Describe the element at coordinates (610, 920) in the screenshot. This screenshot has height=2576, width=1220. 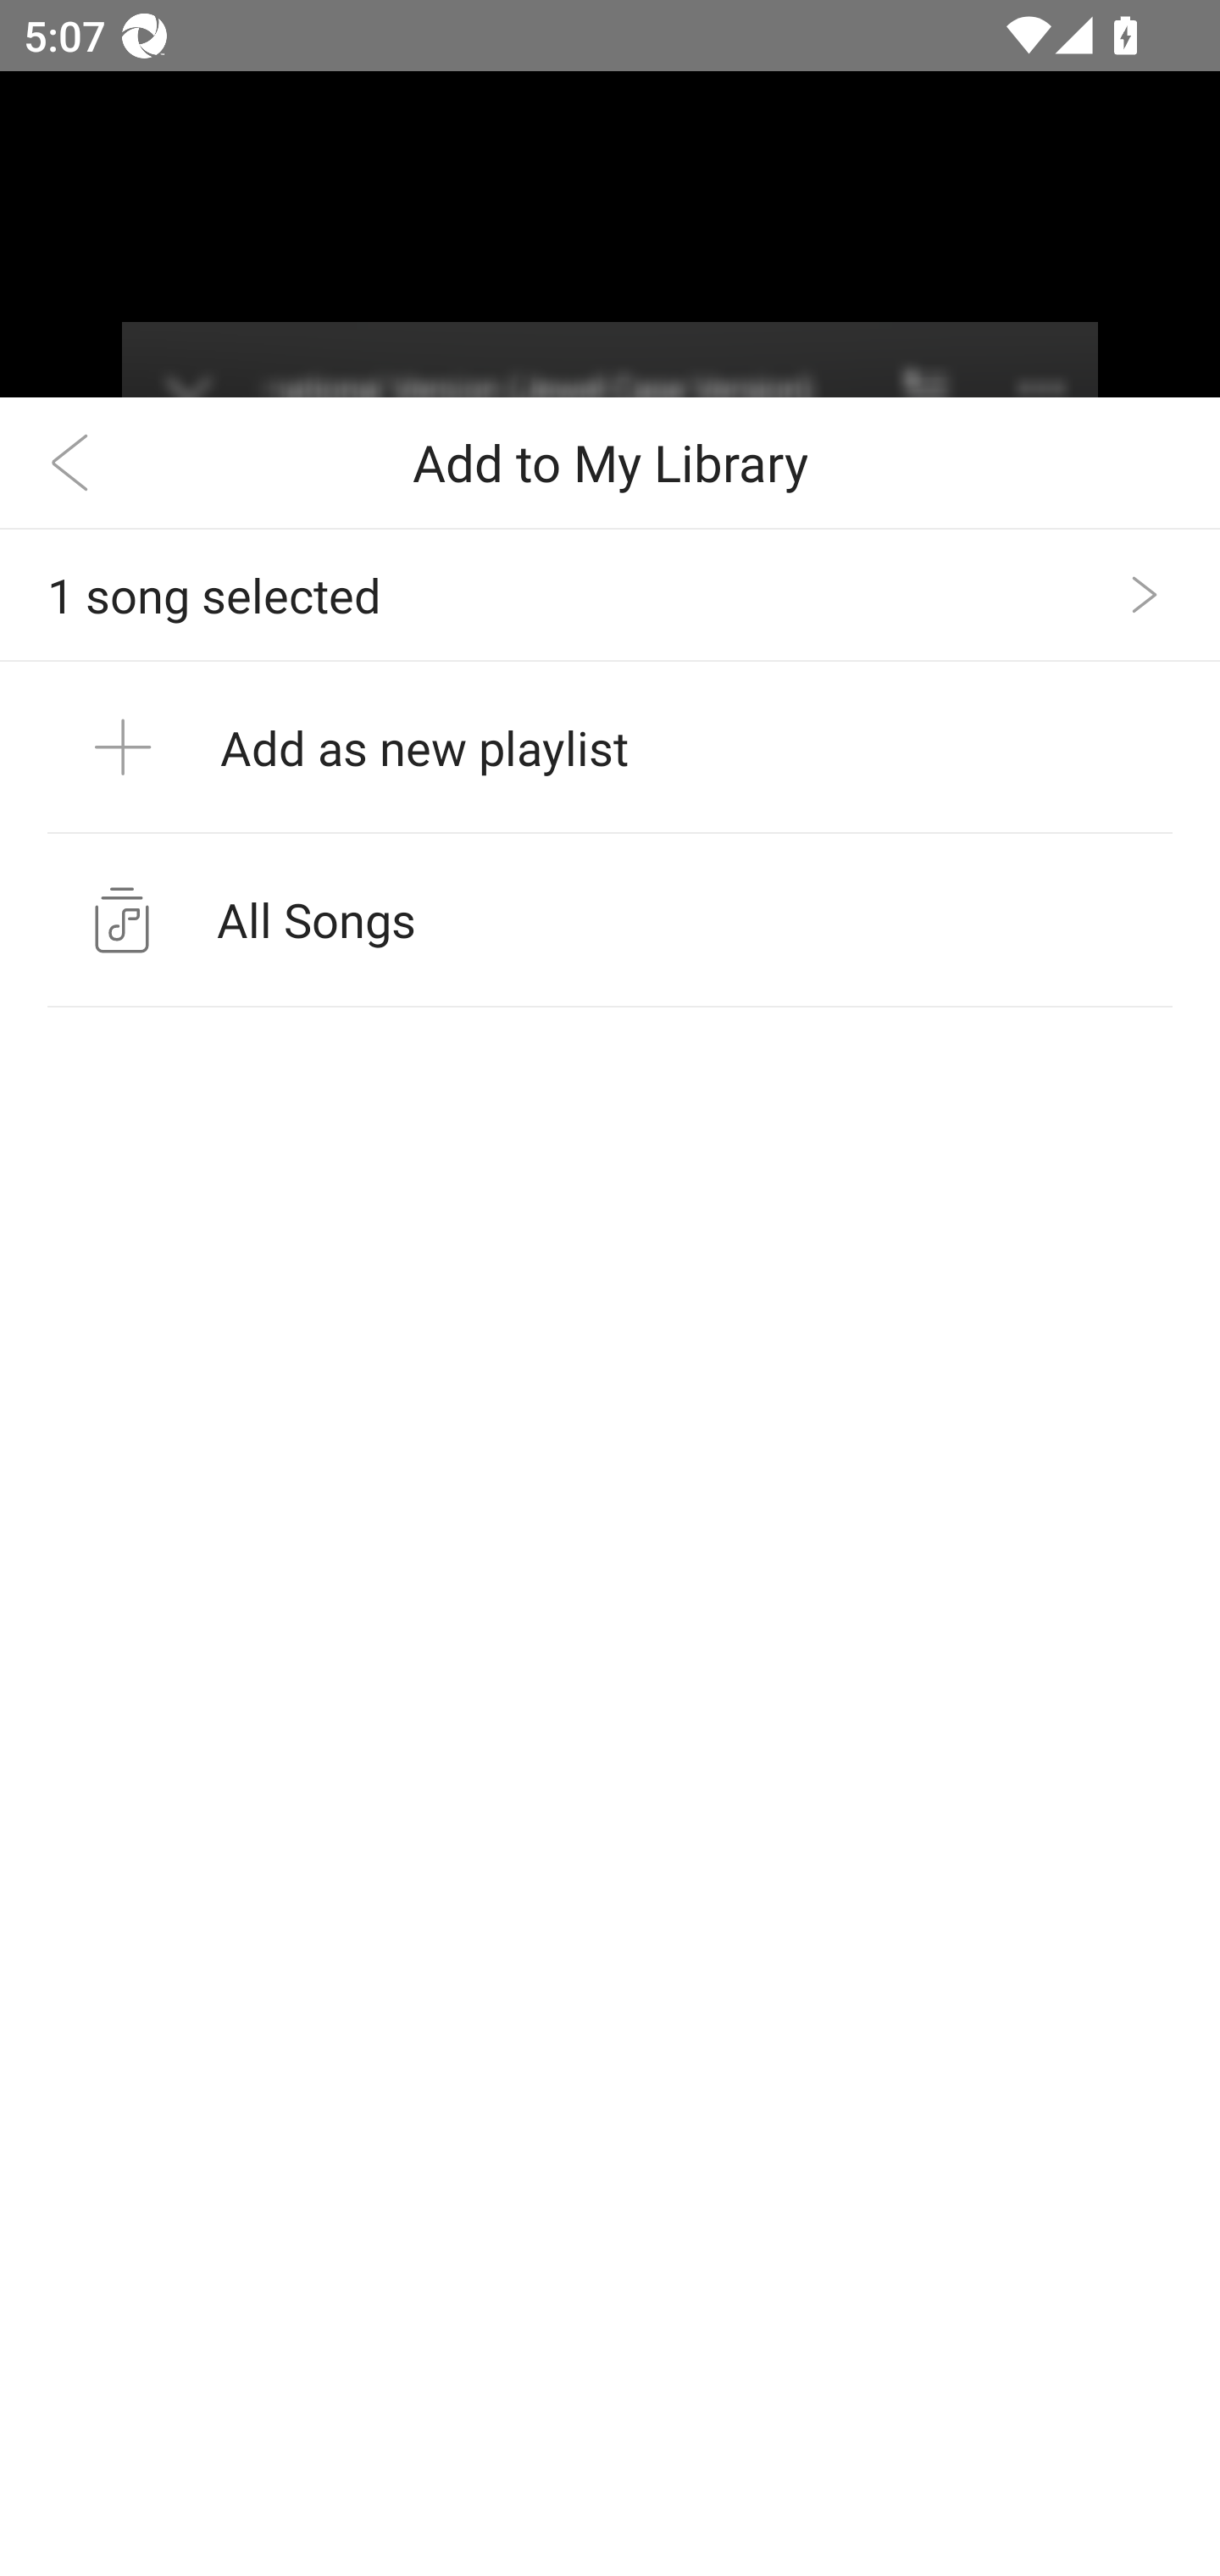
I see `All Songs` at that location.